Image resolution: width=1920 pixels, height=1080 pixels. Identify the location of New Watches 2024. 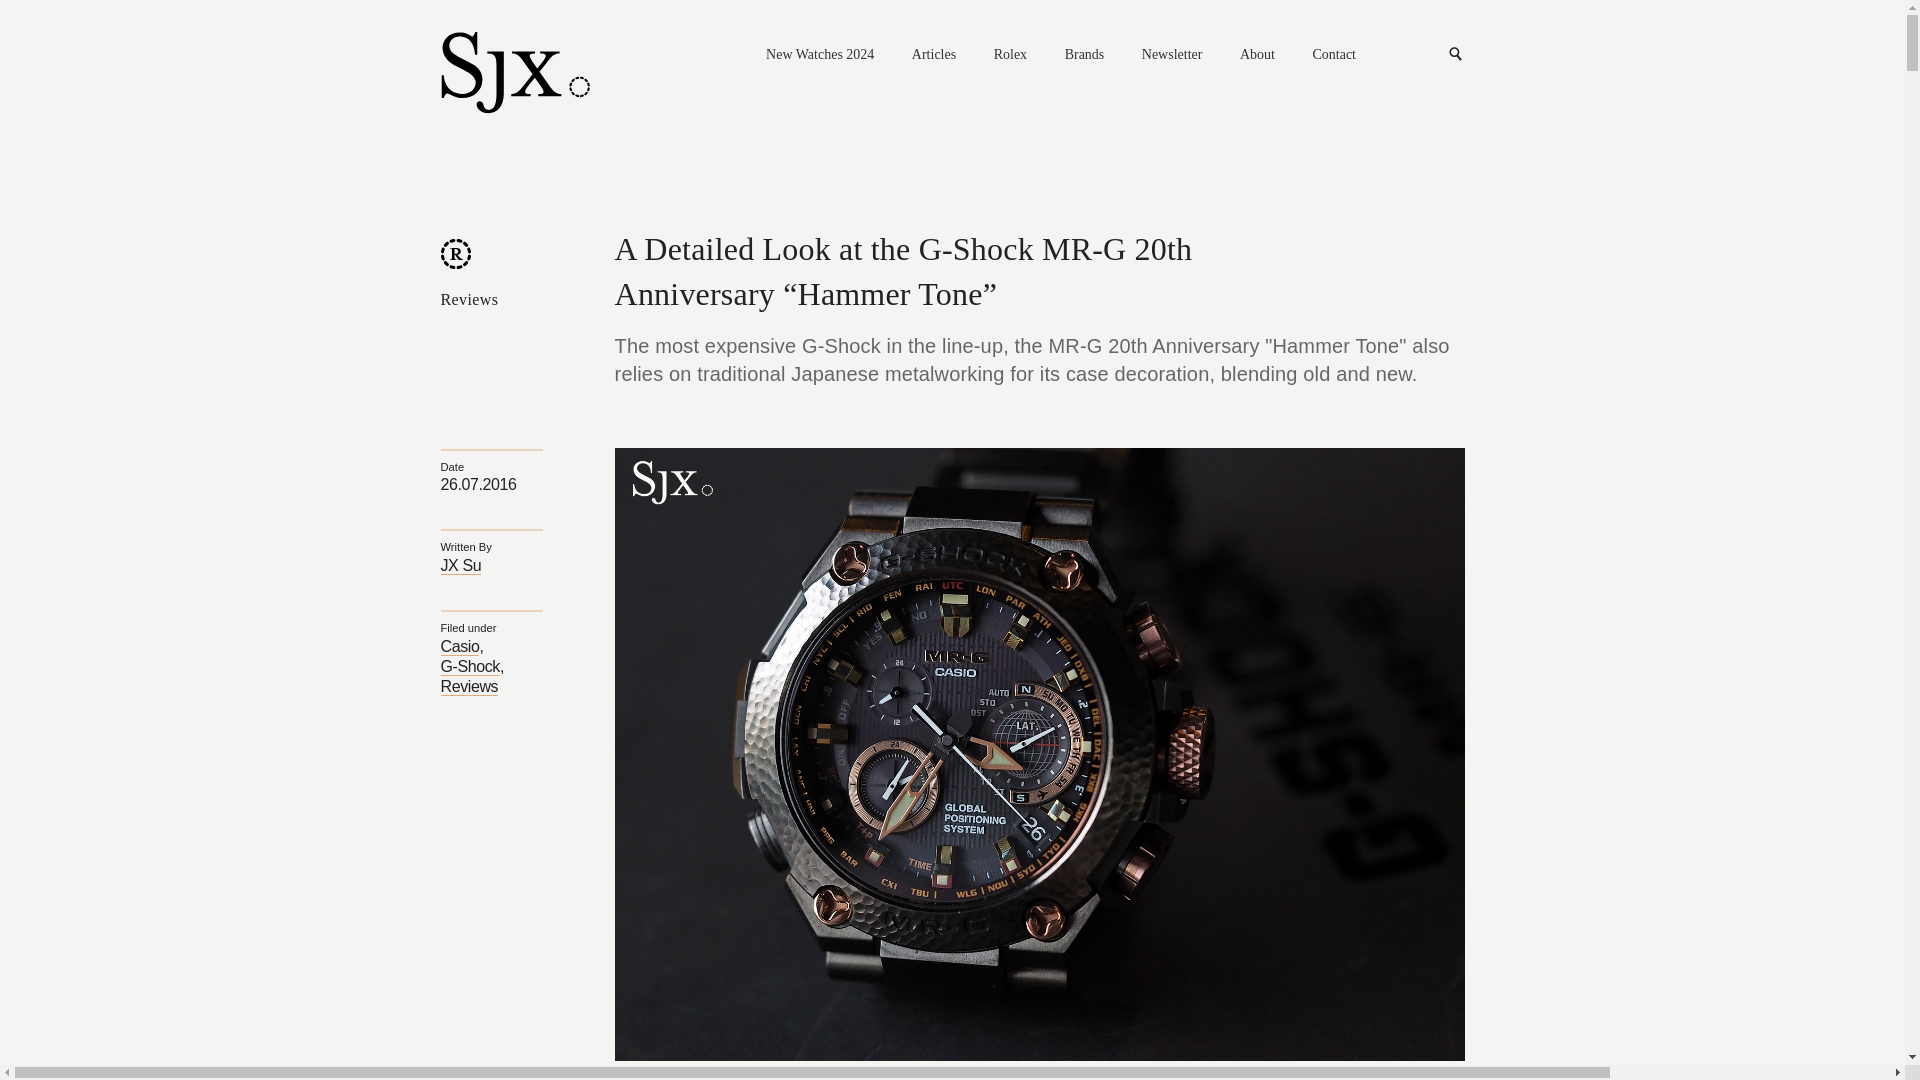
(820, 56).